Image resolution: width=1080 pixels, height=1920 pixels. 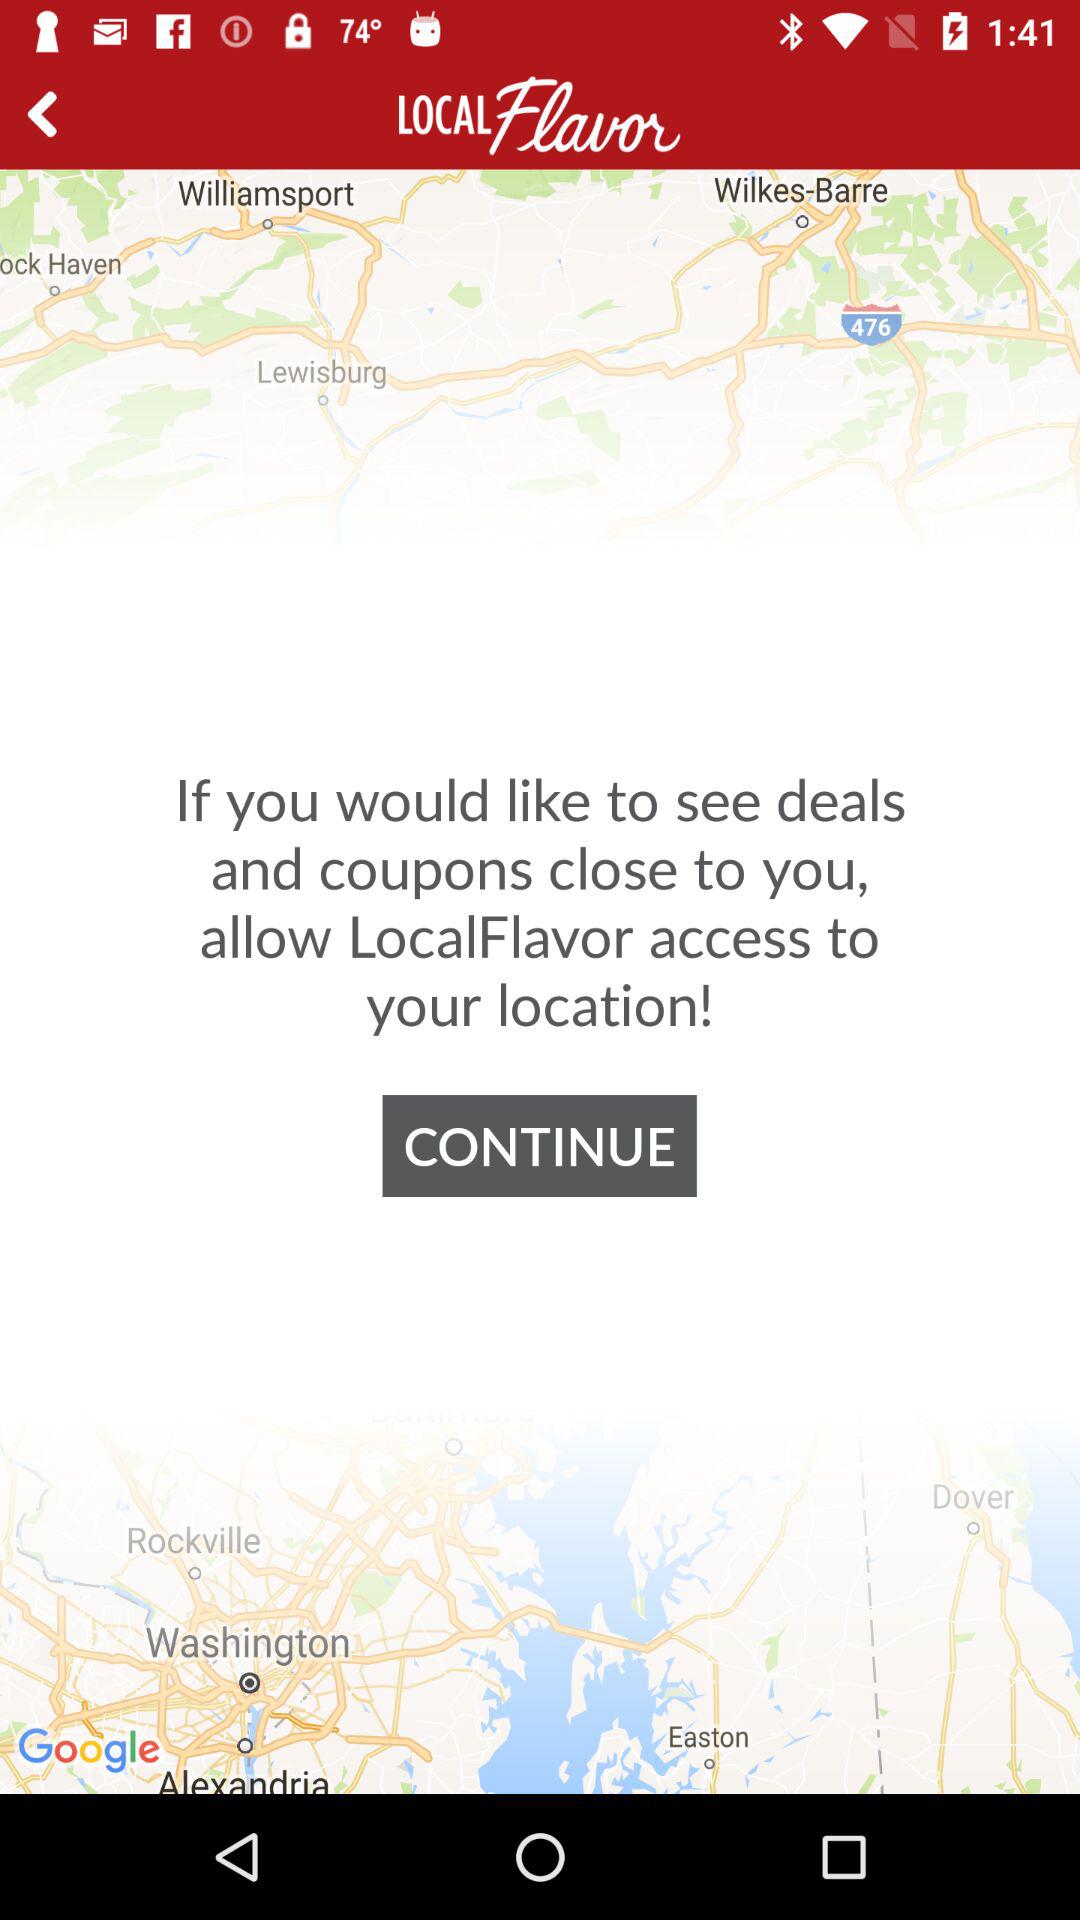 I want to click on choose the continue, so click(x=539, y=1146).